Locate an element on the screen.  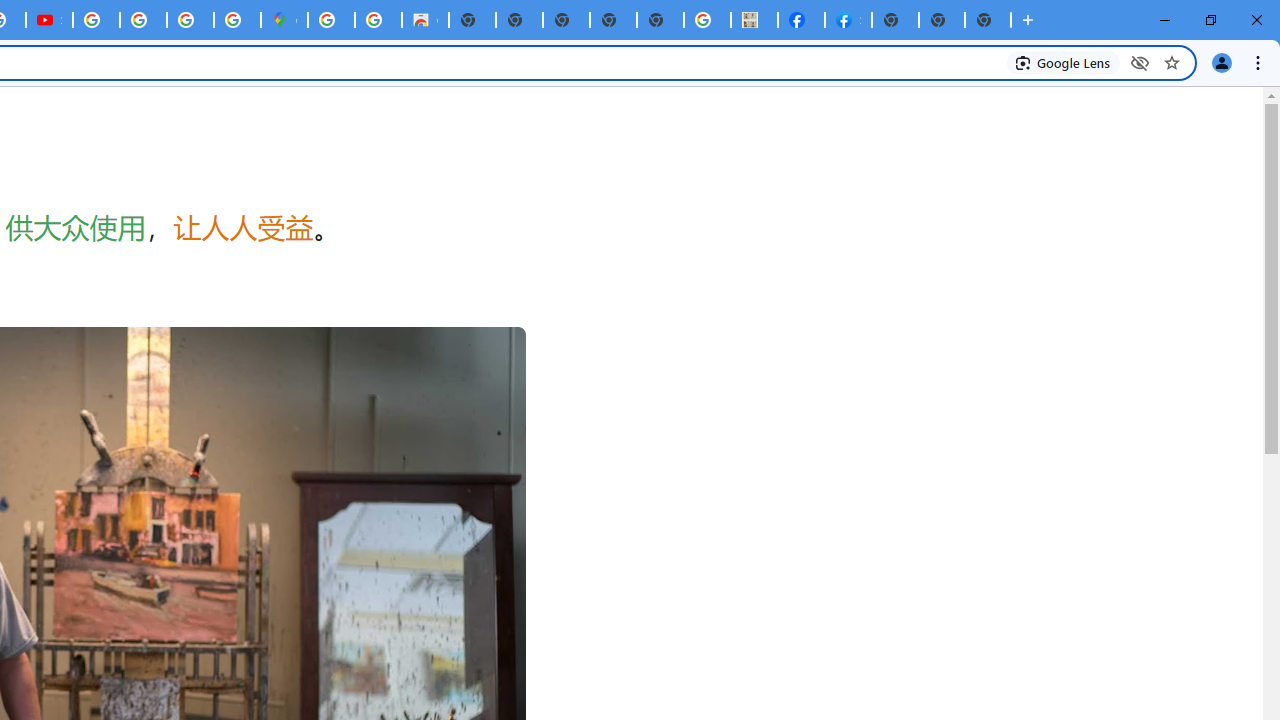
Subscriptions - YouTube is located at coordinates (48, 20).